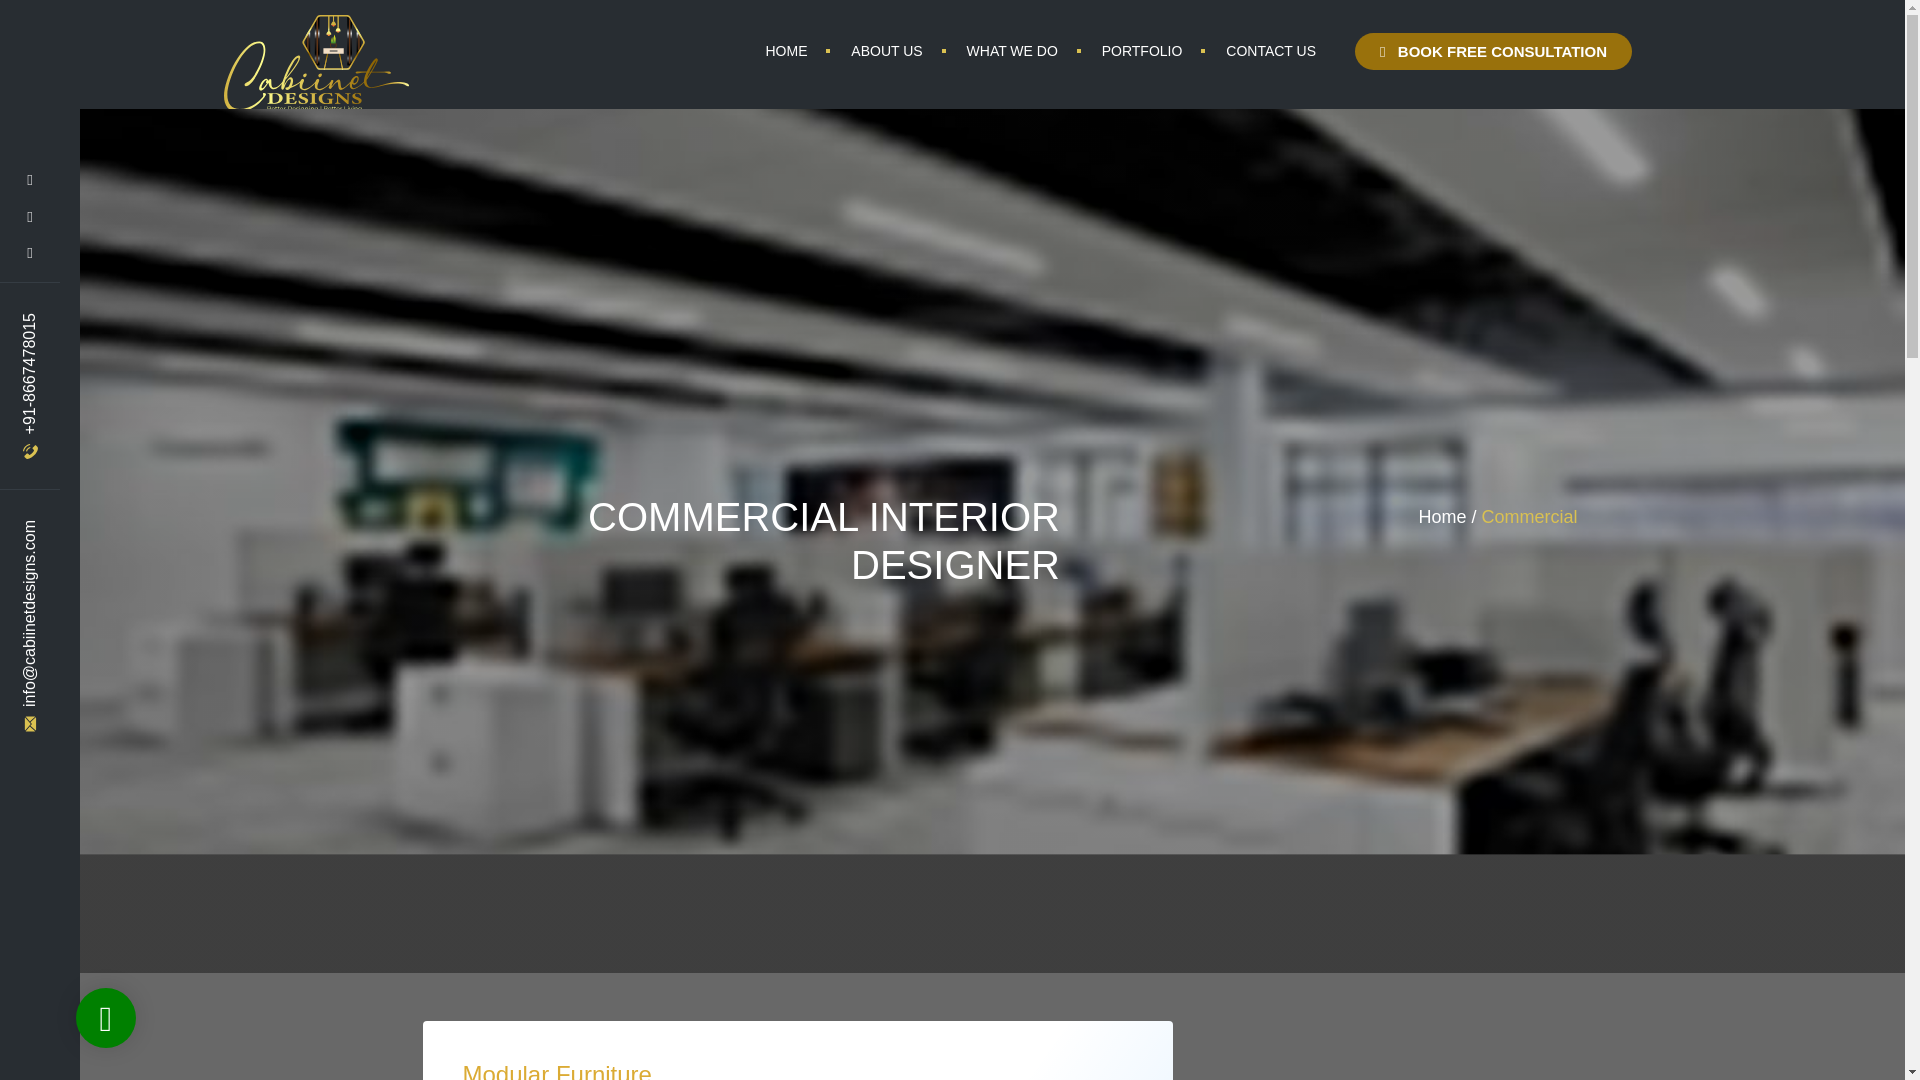  I want to click on Whatsapp, so click(106, 1018).